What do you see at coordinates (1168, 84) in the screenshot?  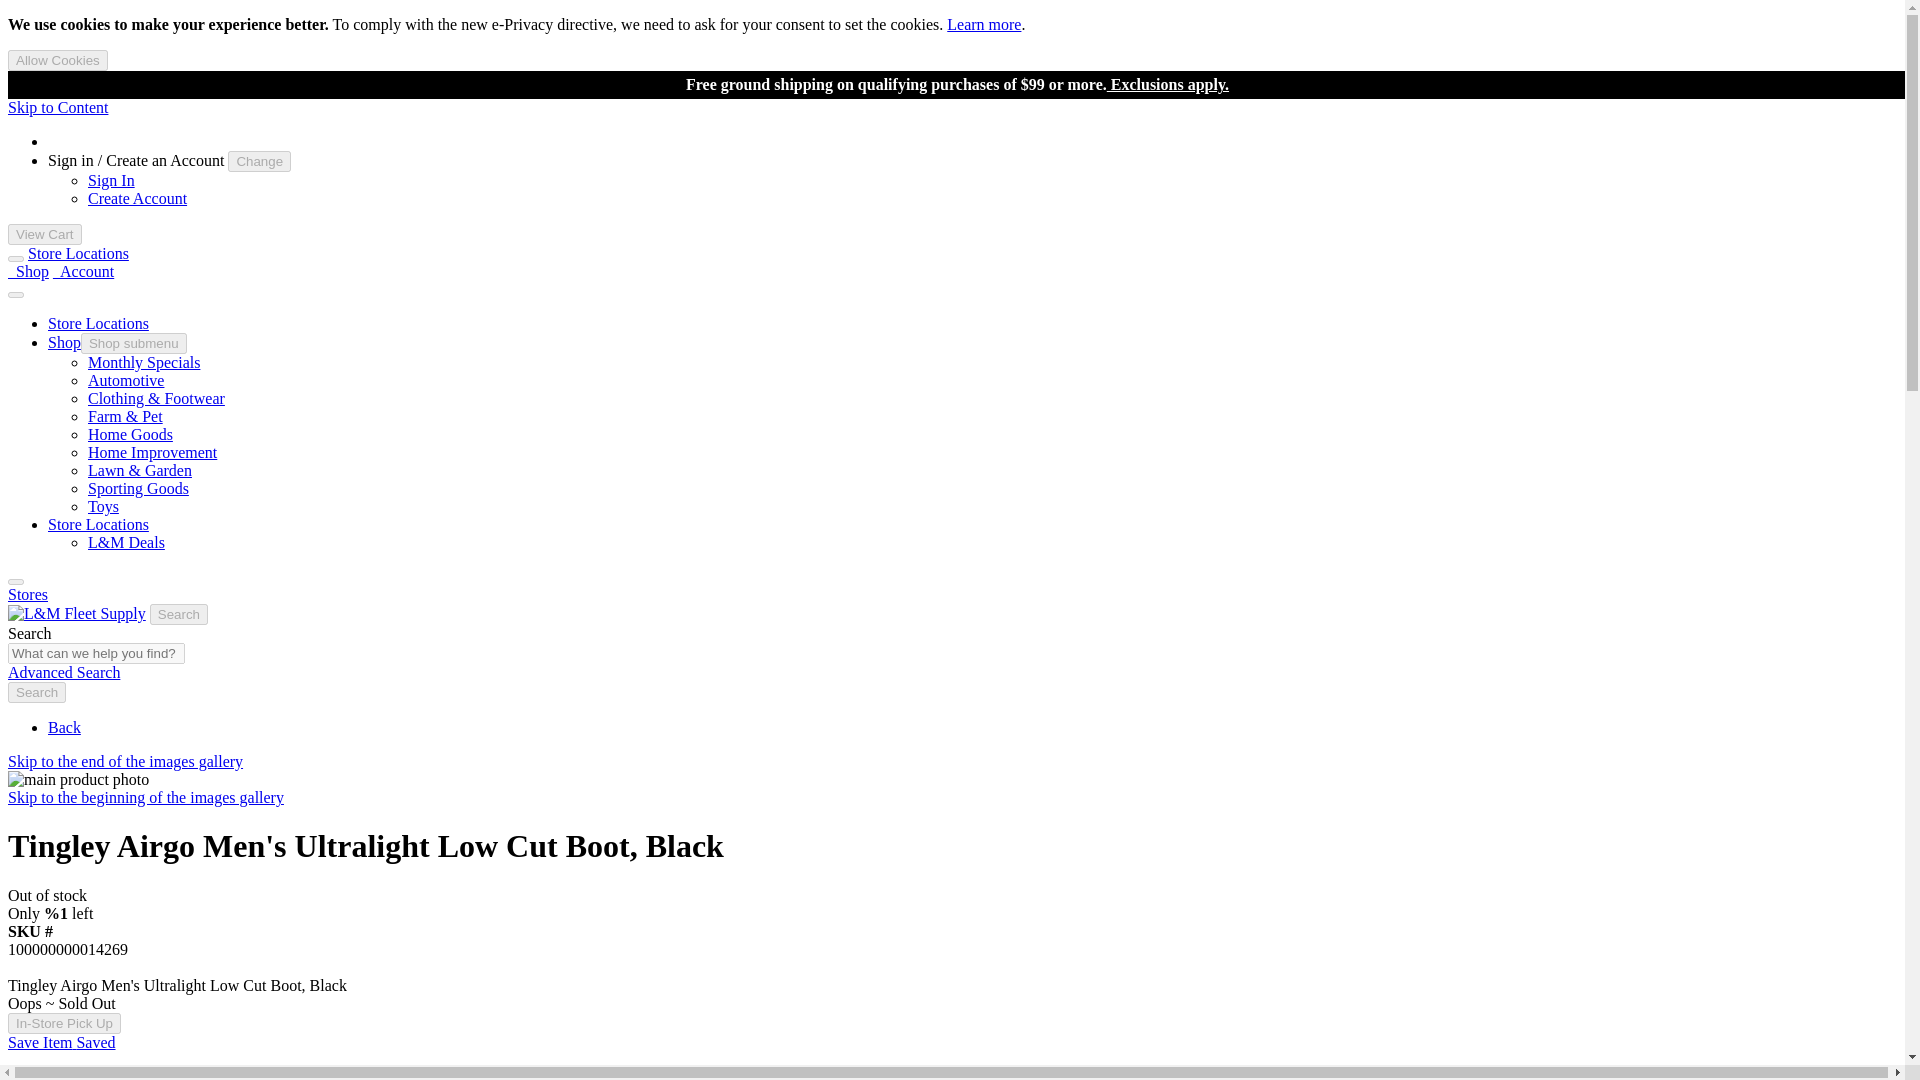 I see `Exclusions apply.` at bounding box center [1168, 84].